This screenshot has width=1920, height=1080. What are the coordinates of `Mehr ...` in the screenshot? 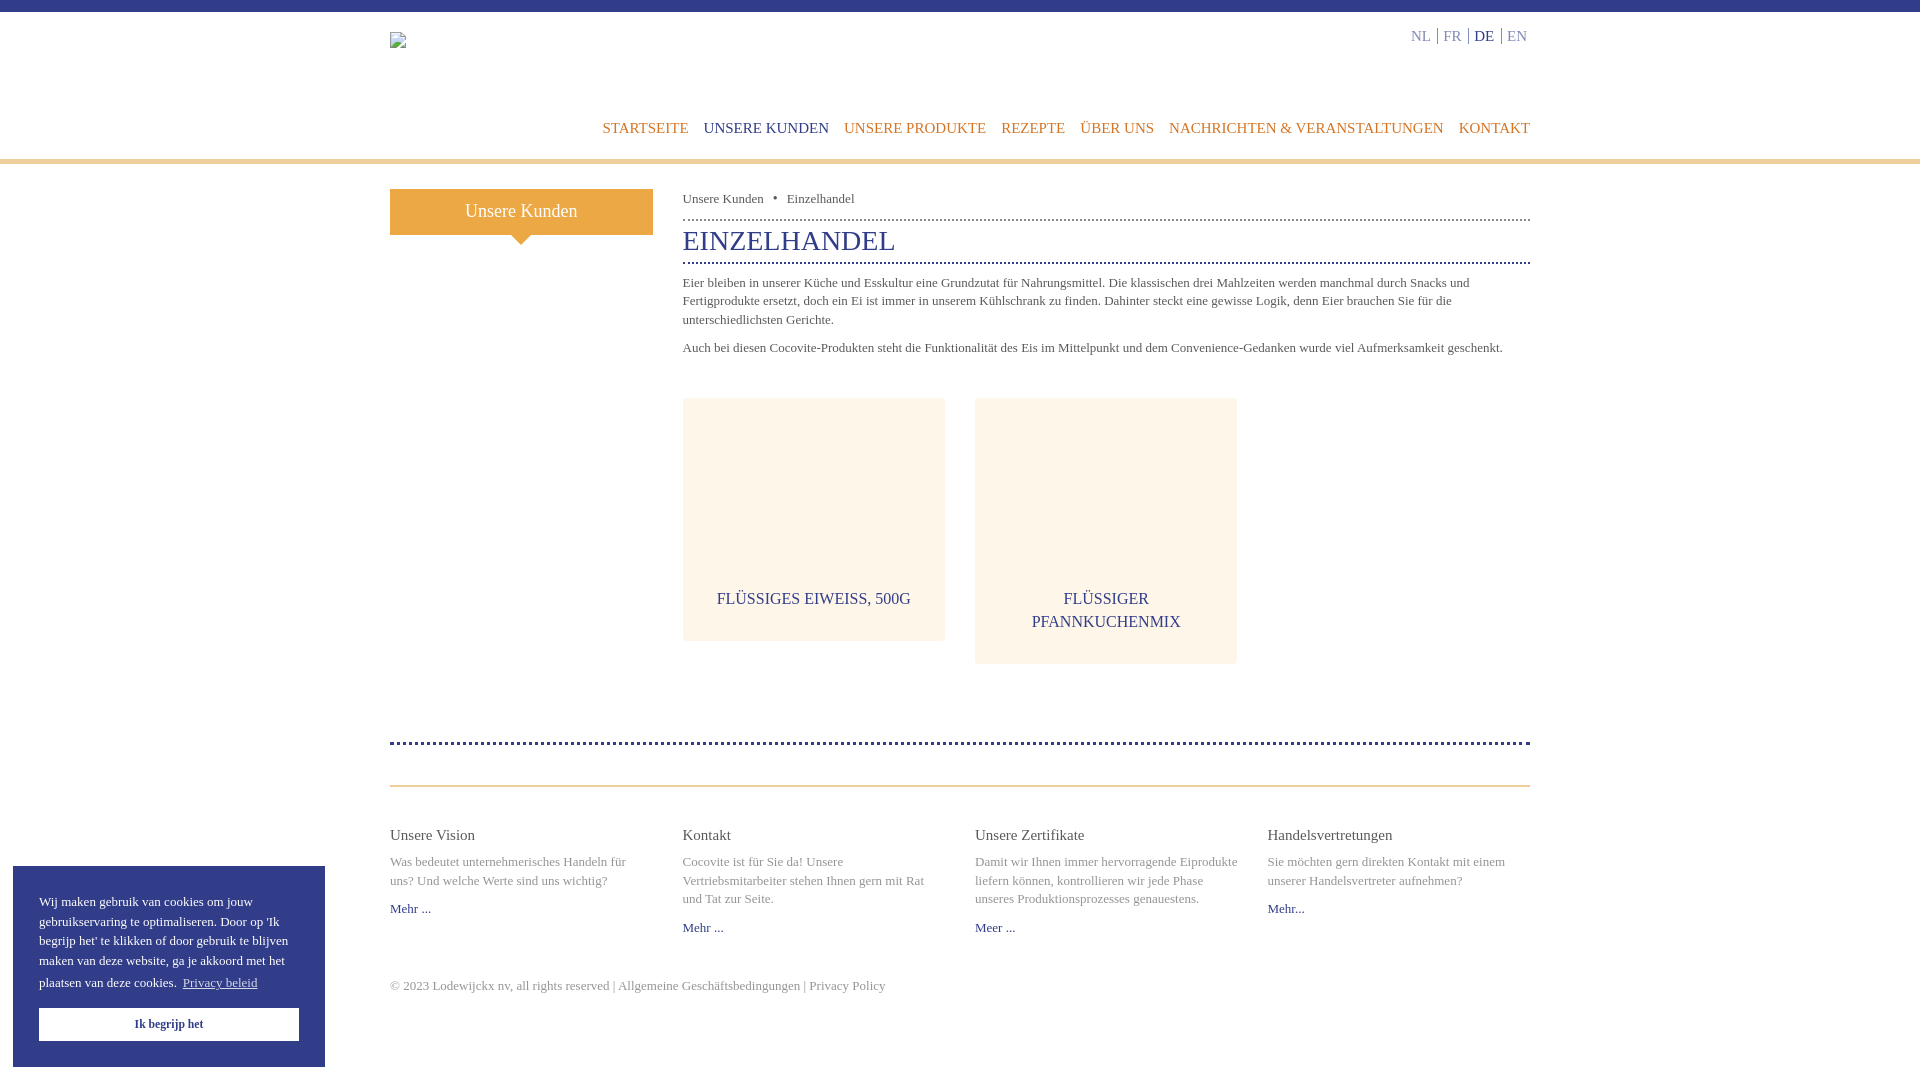 It's located at (702, 928).